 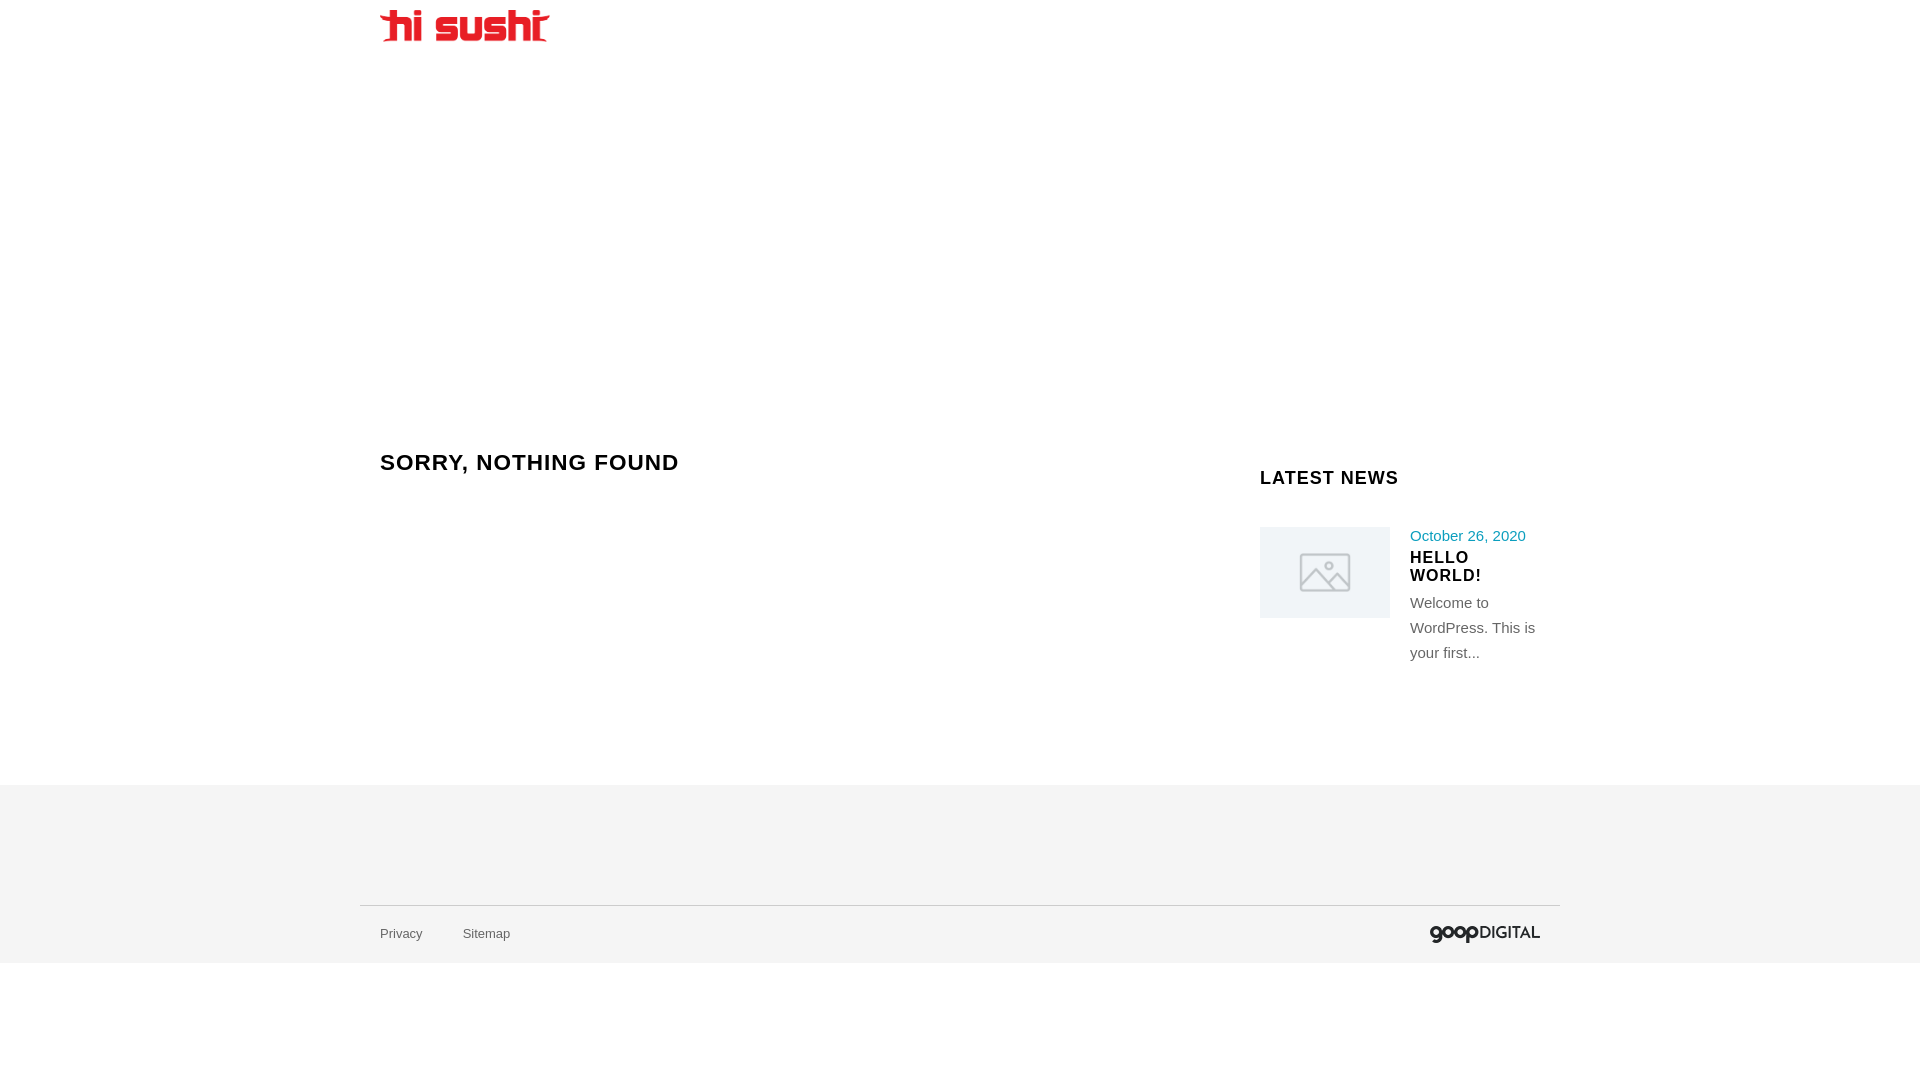 What do you see at coordinates (402, 934) in the screenshot?
I see `Privacy` at bounding box center [402, 934].